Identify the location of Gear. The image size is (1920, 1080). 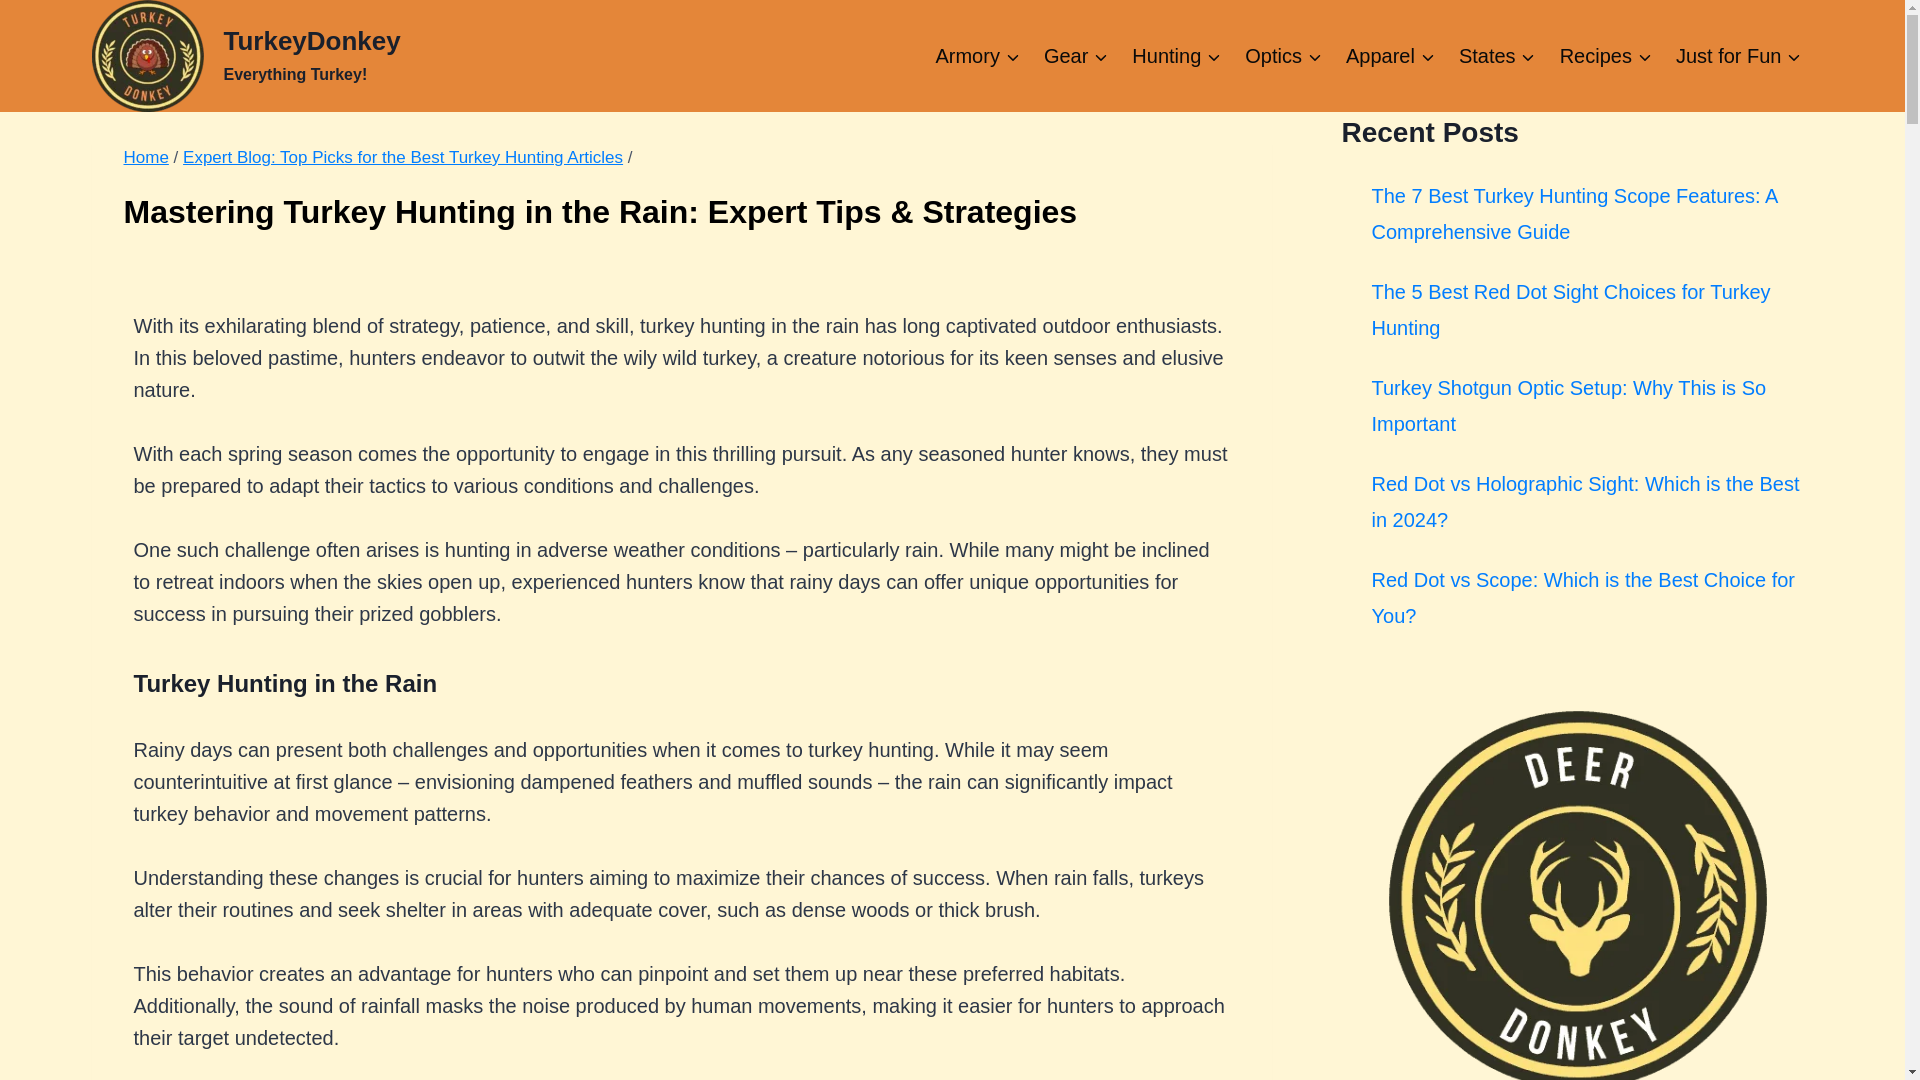
(1076, 56).